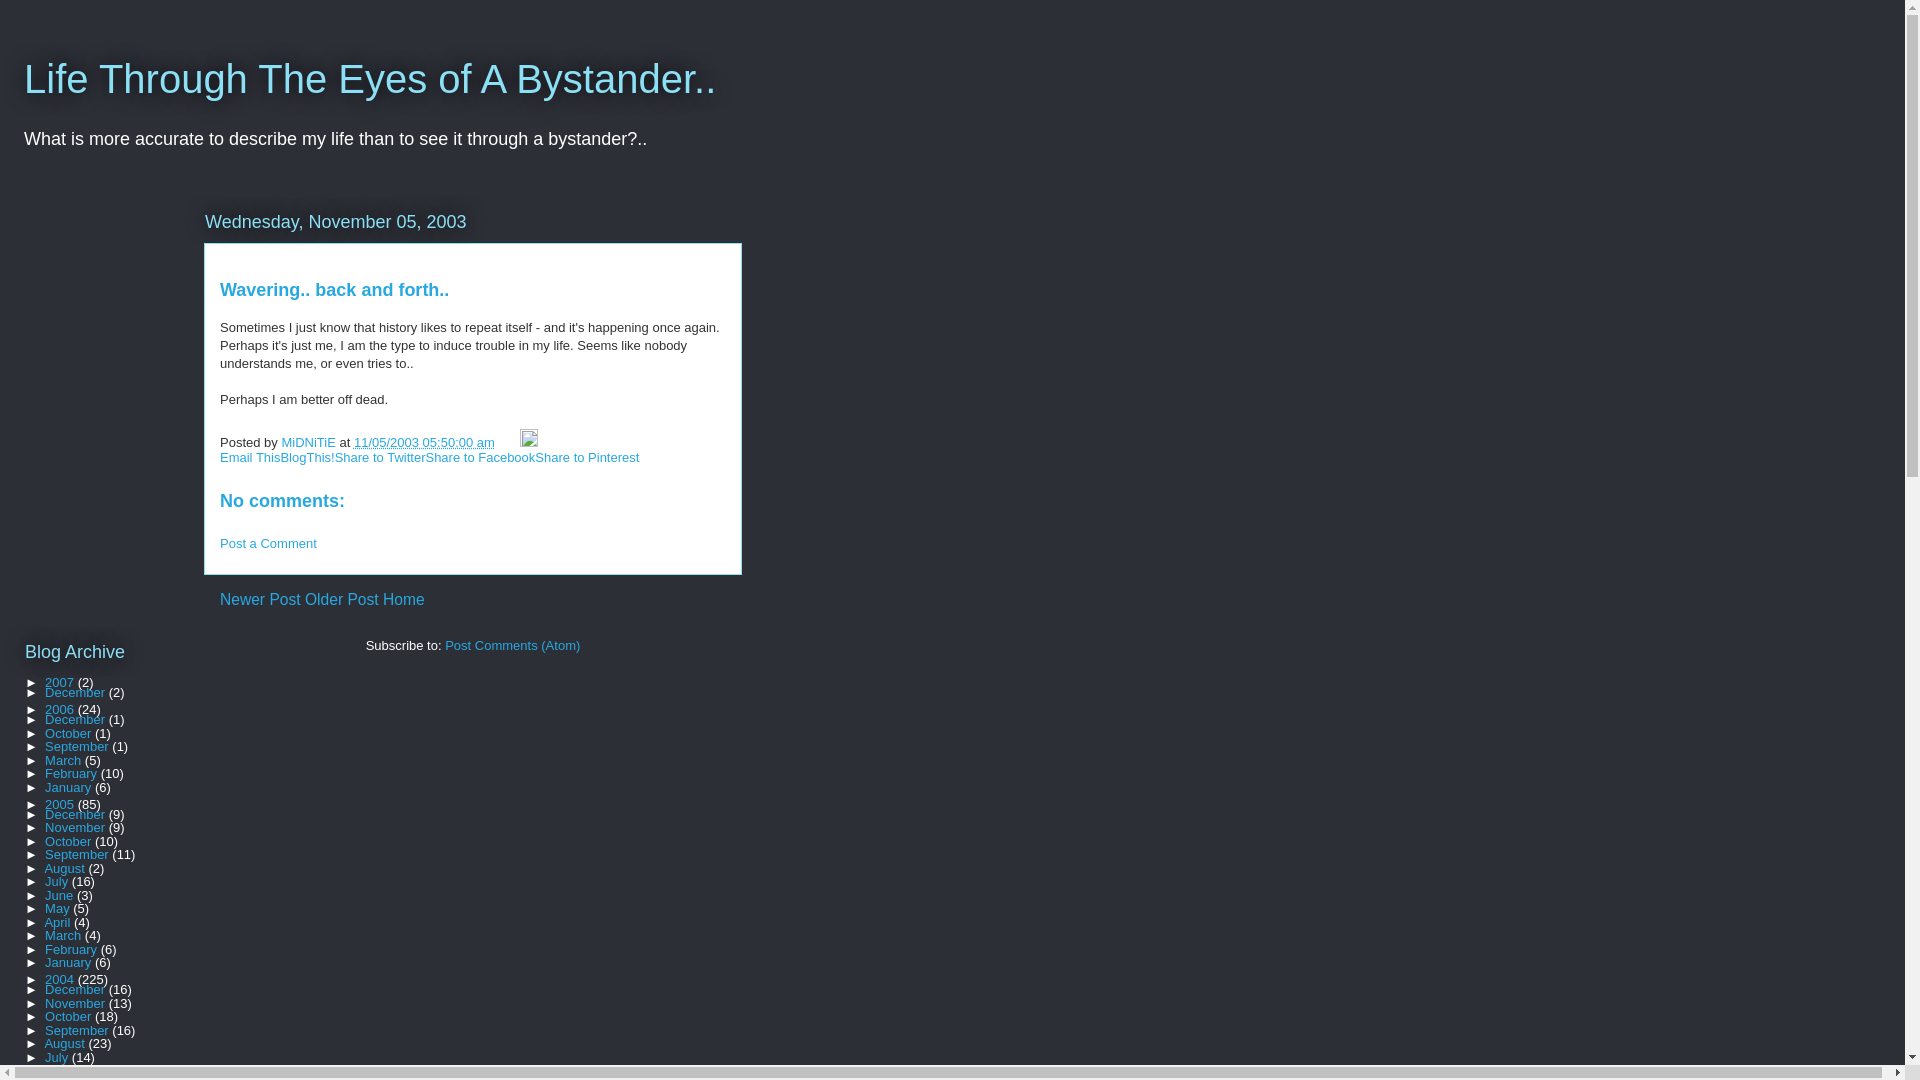 The width and height of the screenshot is (1920, 1080). Describe the element at coordinates (76, 814) in the screenshot. I see `December` at that location.